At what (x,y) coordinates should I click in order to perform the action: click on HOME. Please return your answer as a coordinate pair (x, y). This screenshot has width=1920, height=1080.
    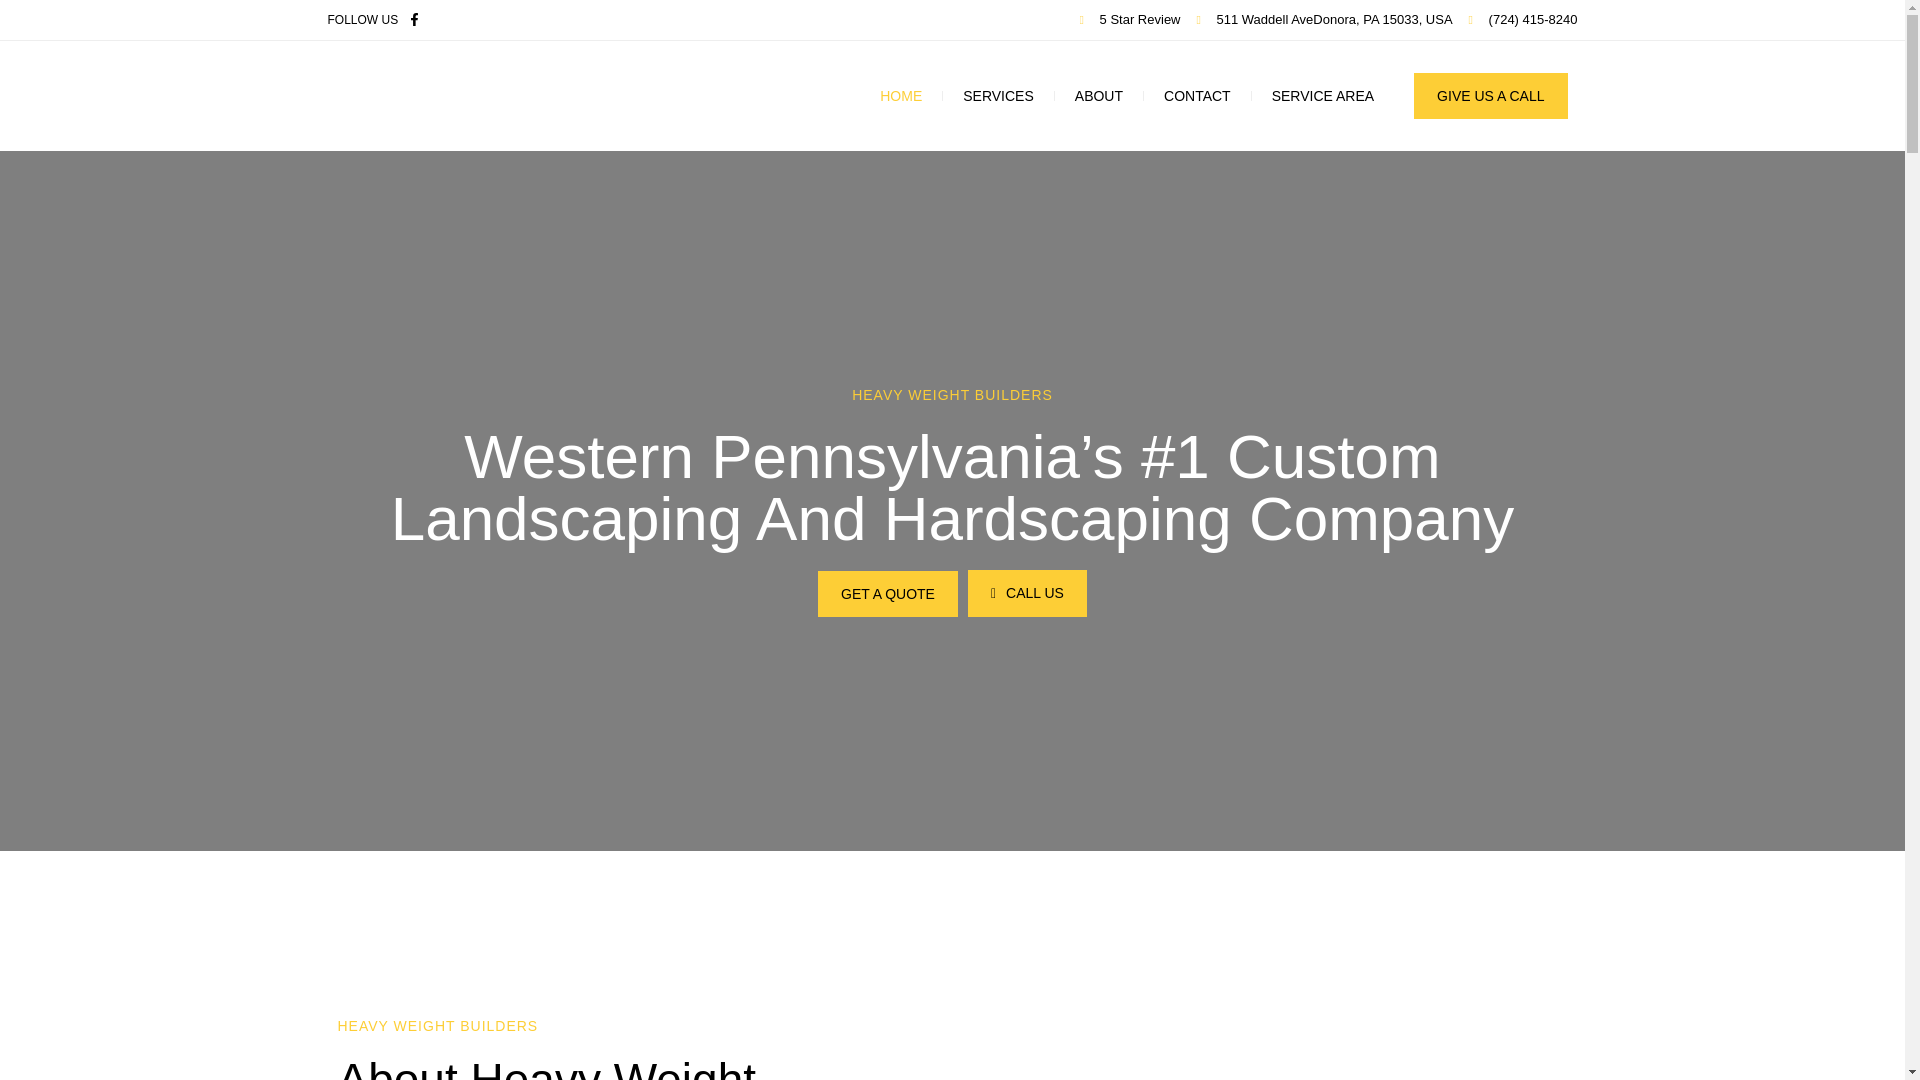
    Looking at the image, I should click on (901, 96).